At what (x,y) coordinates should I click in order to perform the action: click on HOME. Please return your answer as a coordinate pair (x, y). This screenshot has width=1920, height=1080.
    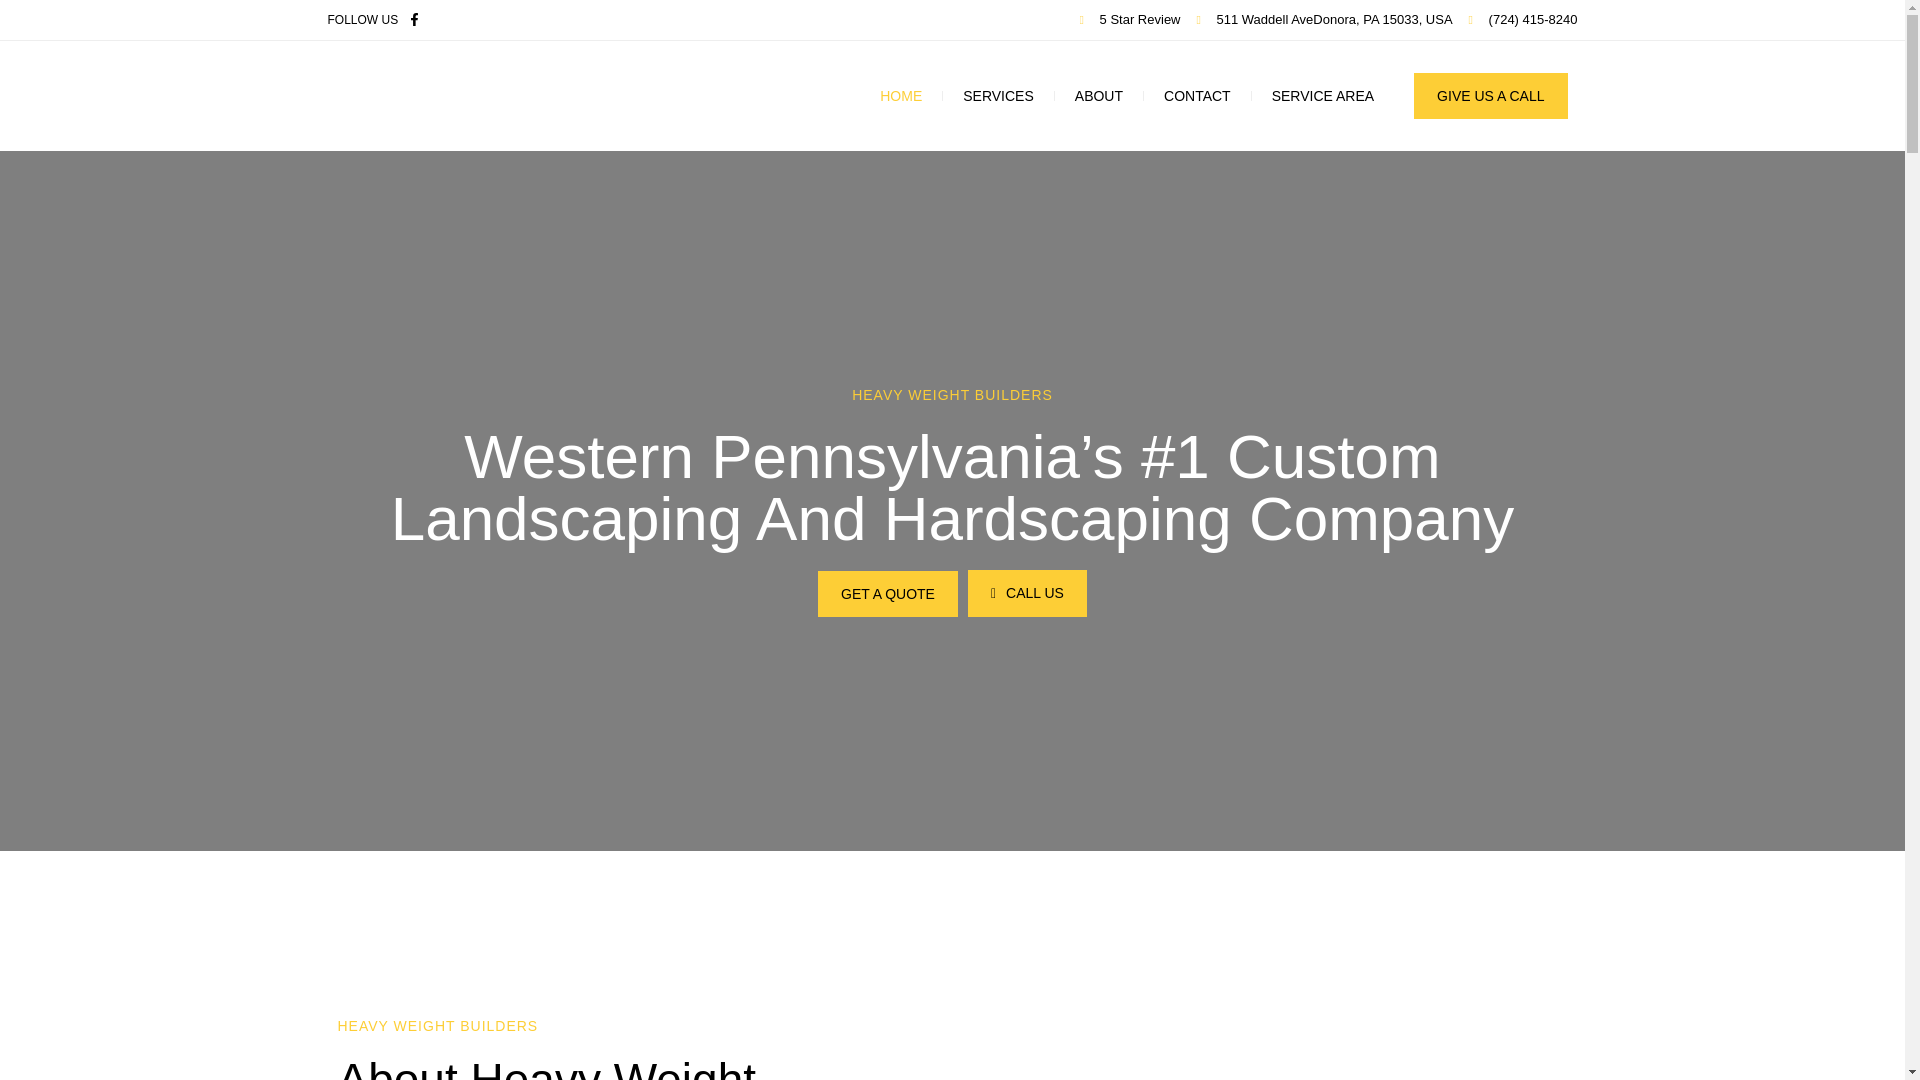
    Looking at the image, I should click on (901, 96).